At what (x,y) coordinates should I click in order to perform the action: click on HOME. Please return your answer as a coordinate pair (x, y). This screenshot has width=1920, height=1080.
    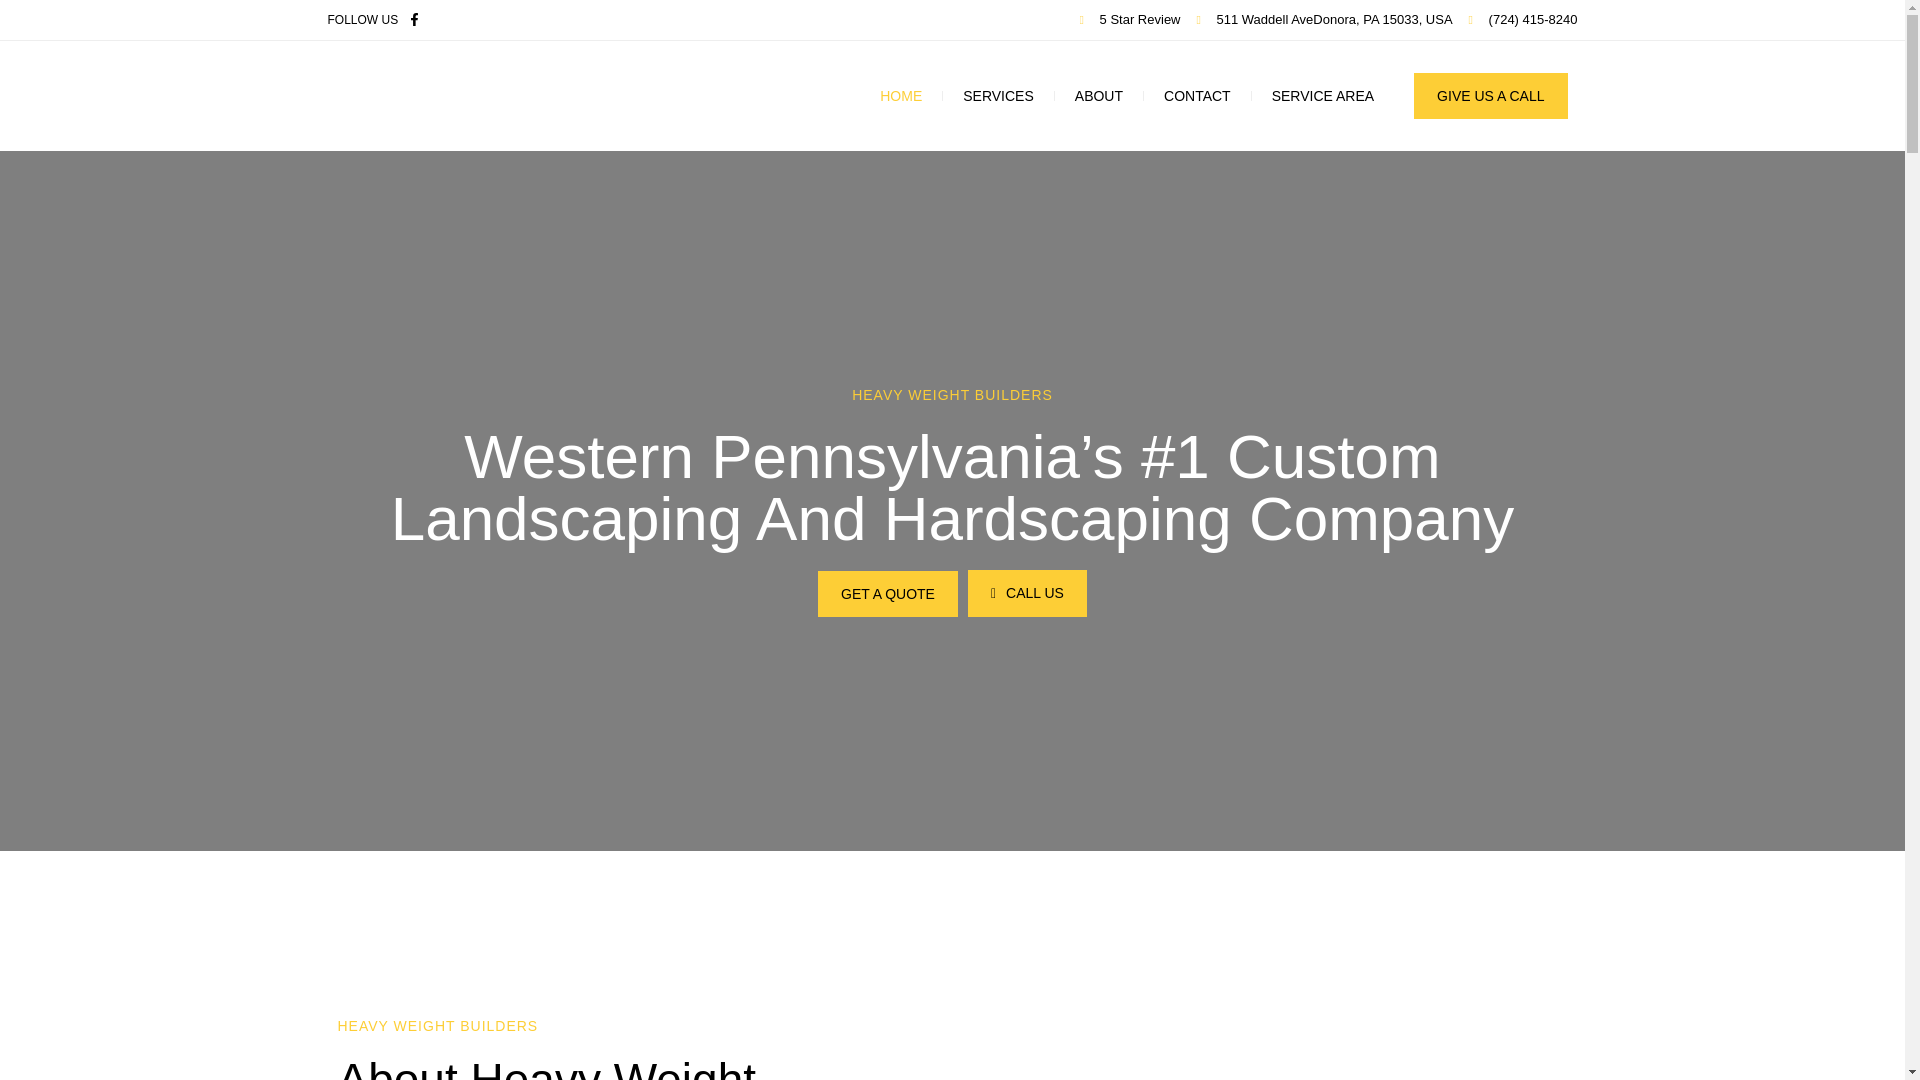
    Looking at the image, I should click on (901, 96).